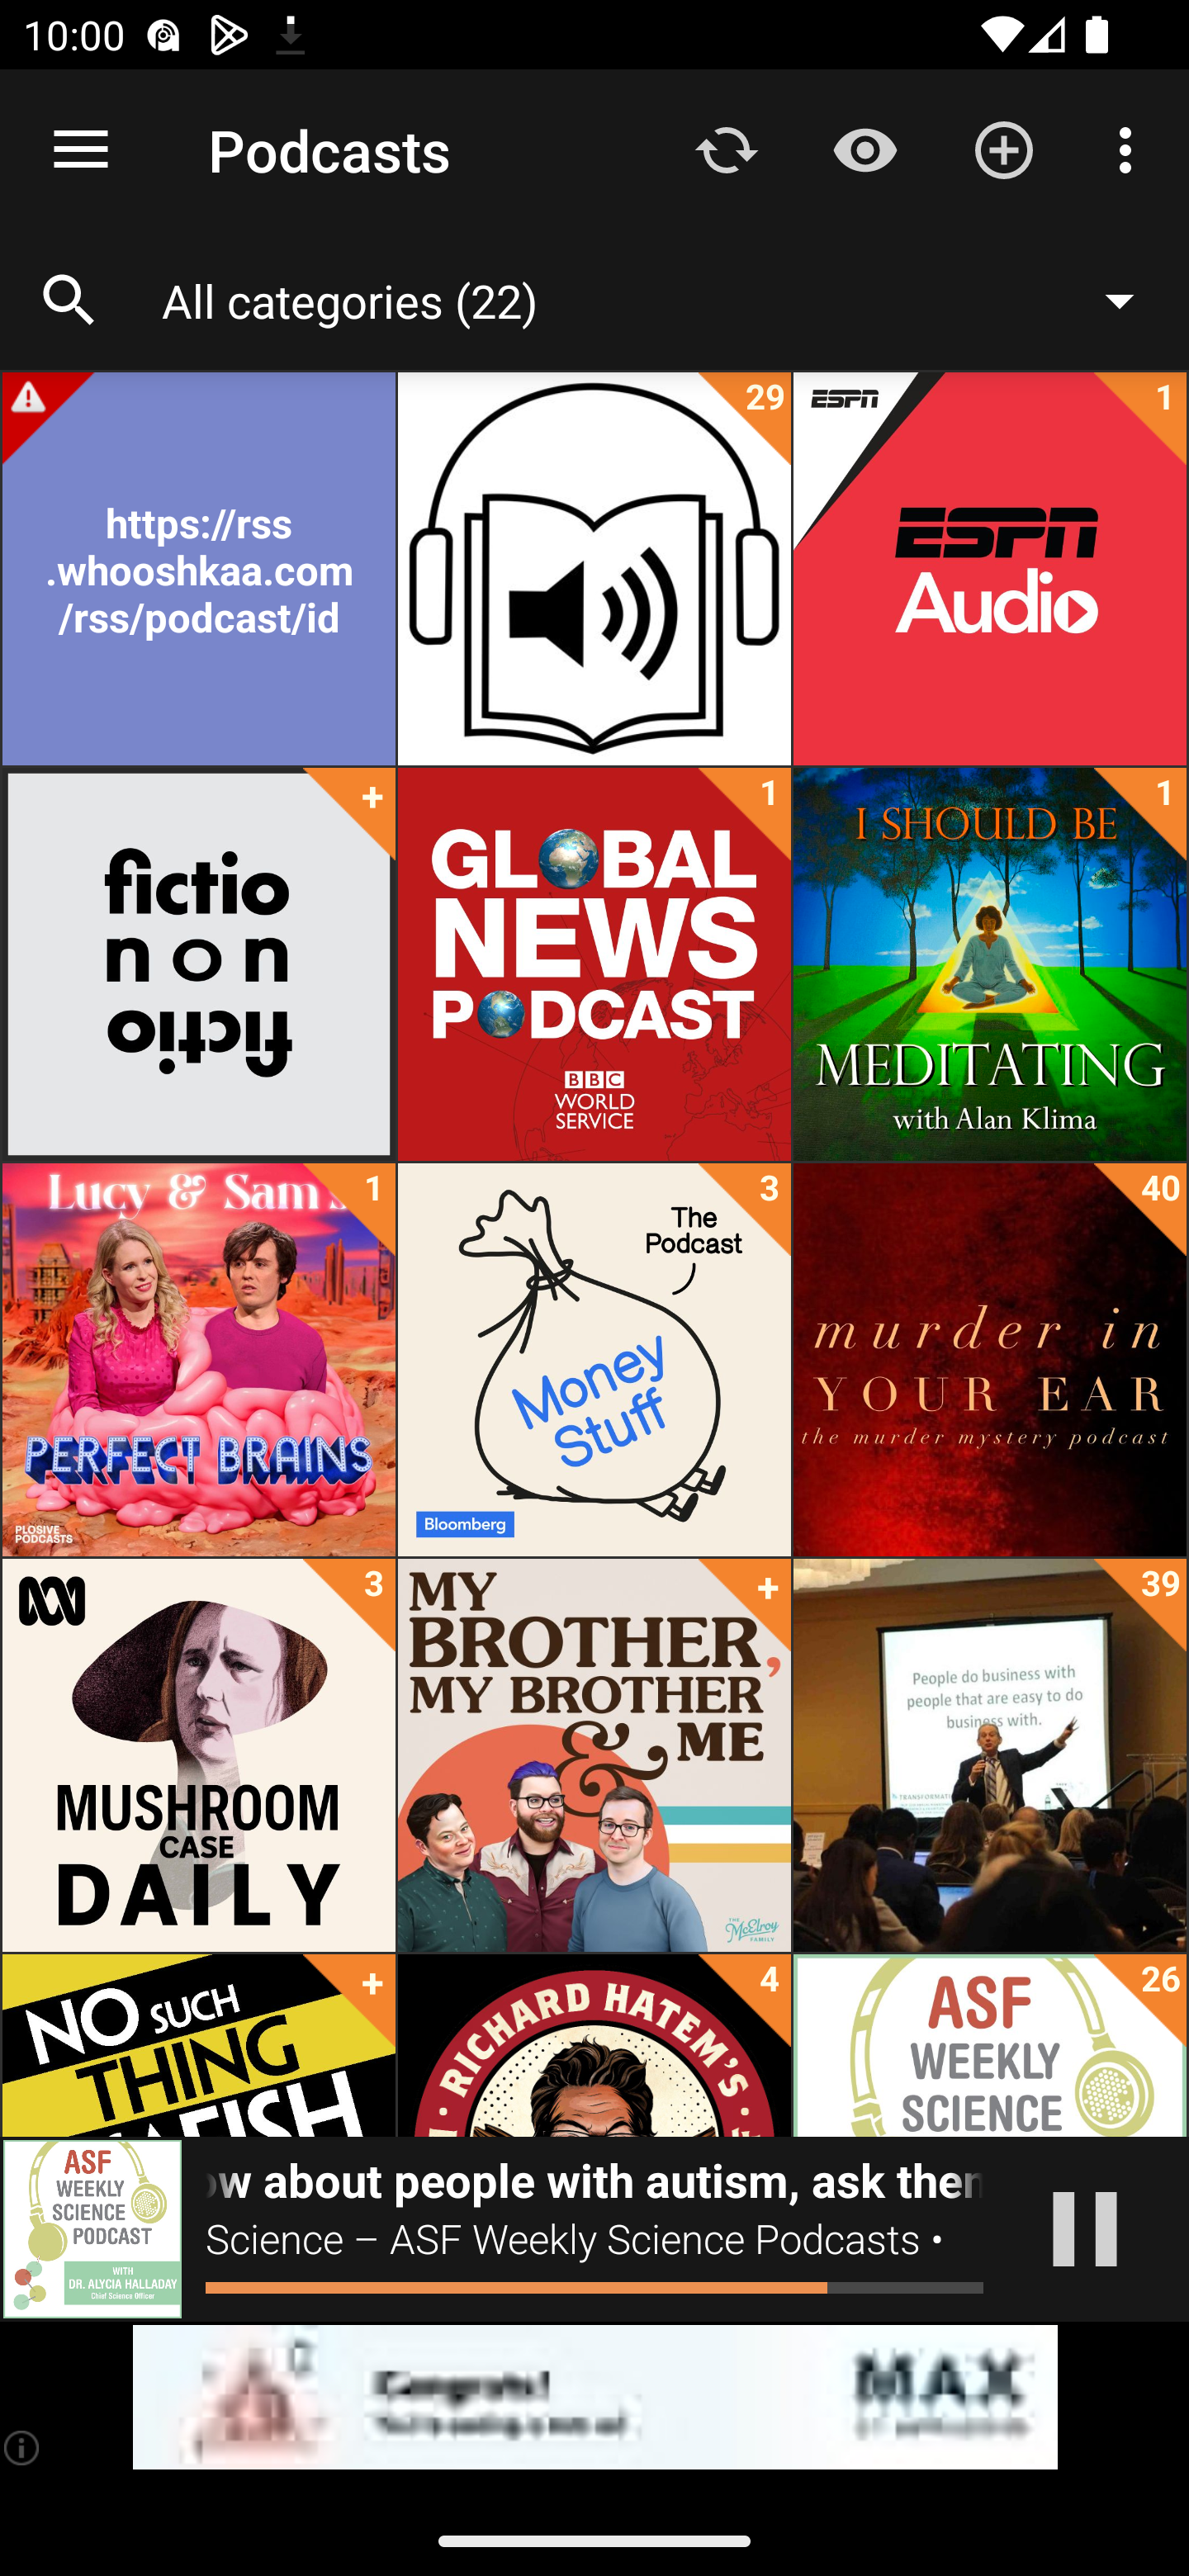  I want to click on (i), so click(23, 2447).